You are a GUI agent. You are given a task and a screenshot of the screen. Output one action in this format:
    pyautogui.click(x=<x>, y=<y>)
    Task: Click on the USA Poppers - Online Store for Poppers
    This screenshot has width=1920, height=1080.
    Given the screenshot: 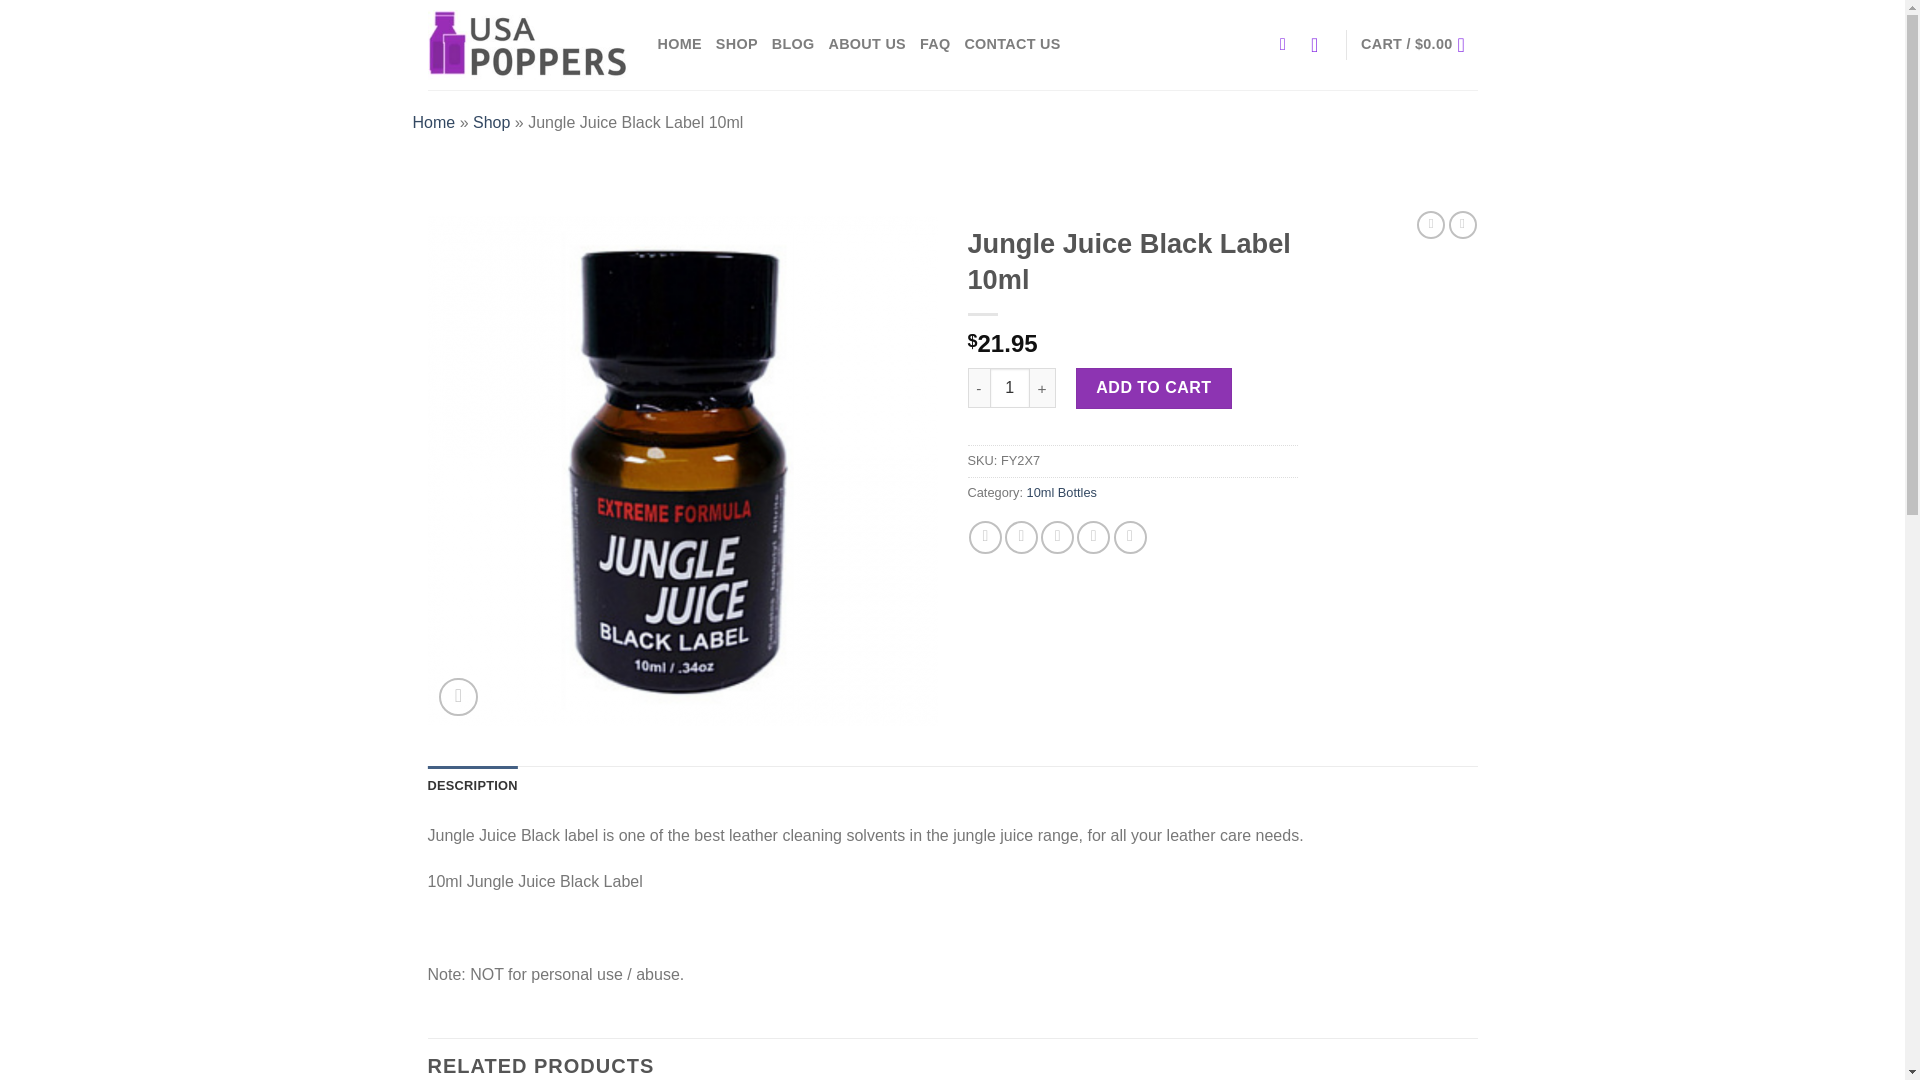 What is the action you would take?
    pyautogui.click(x=528, y=44)
    